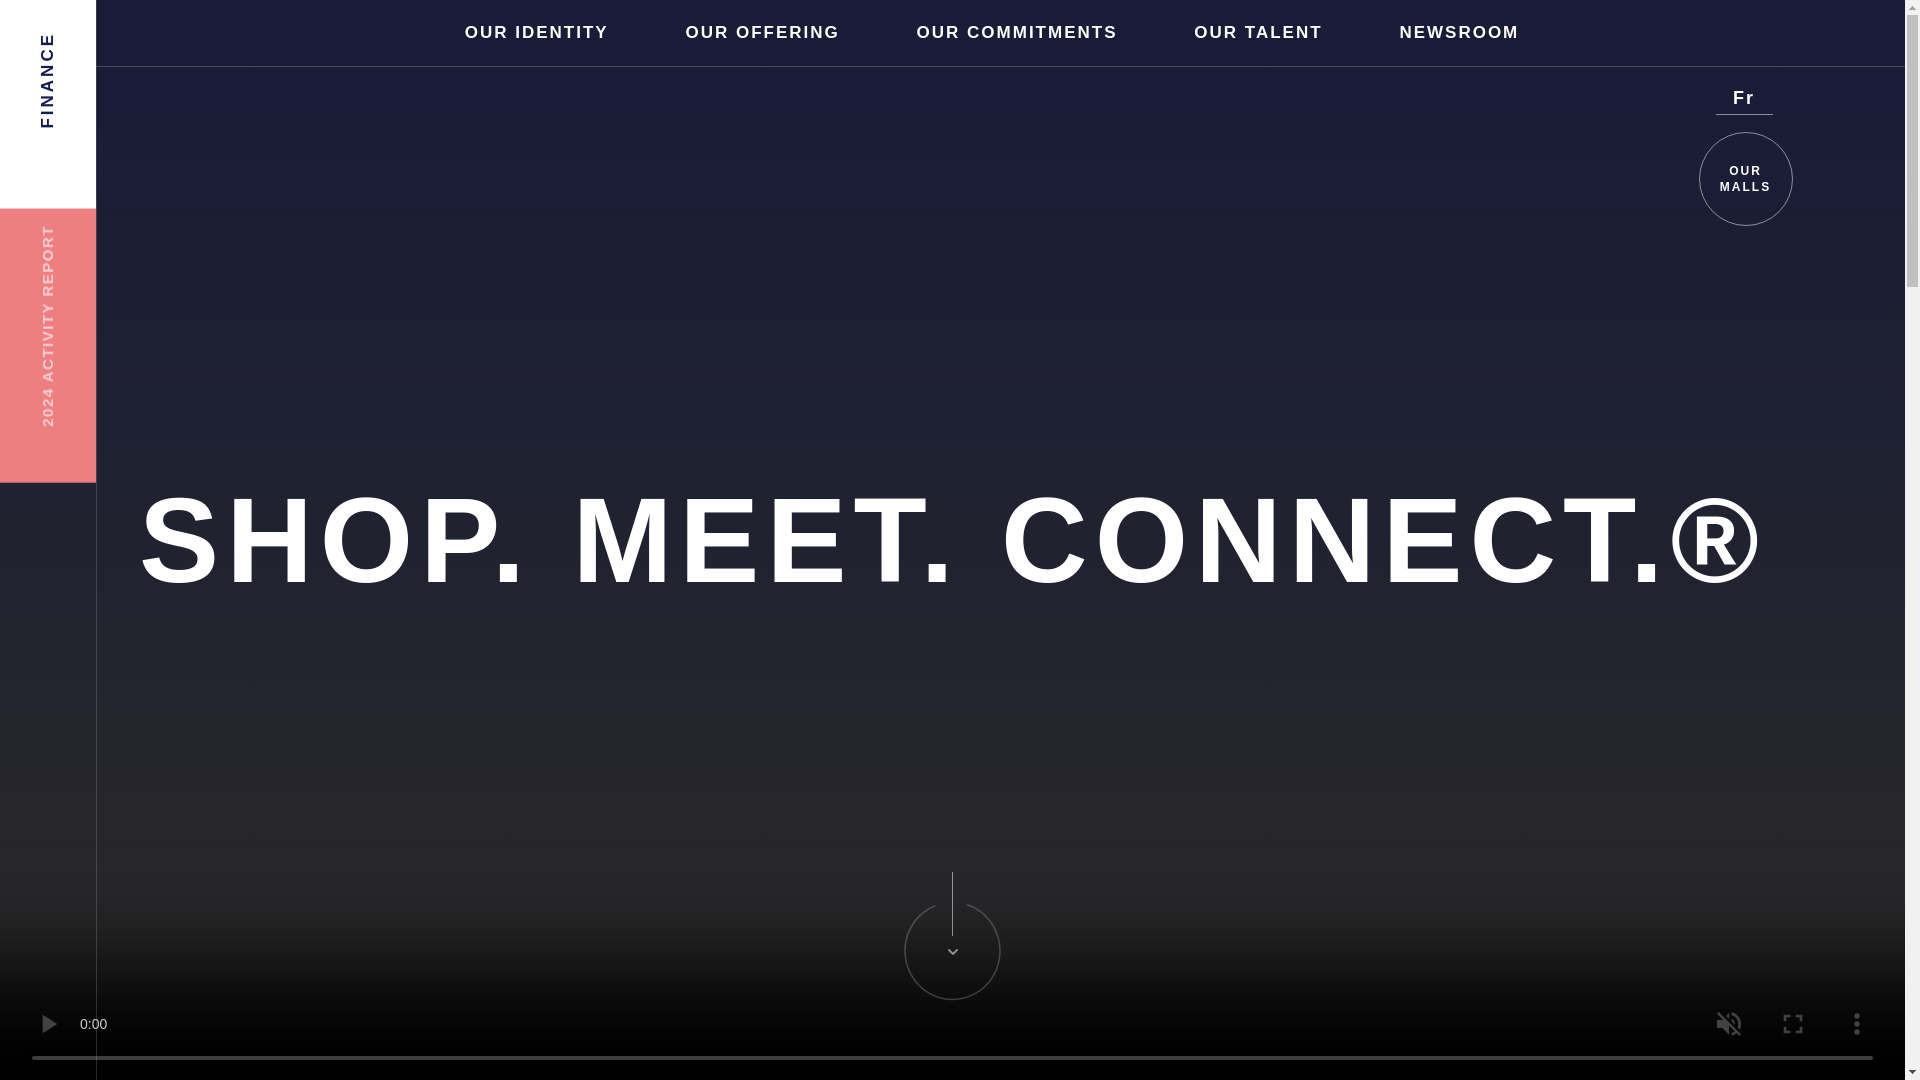  I want to click on Fr, so click(1744, 98).